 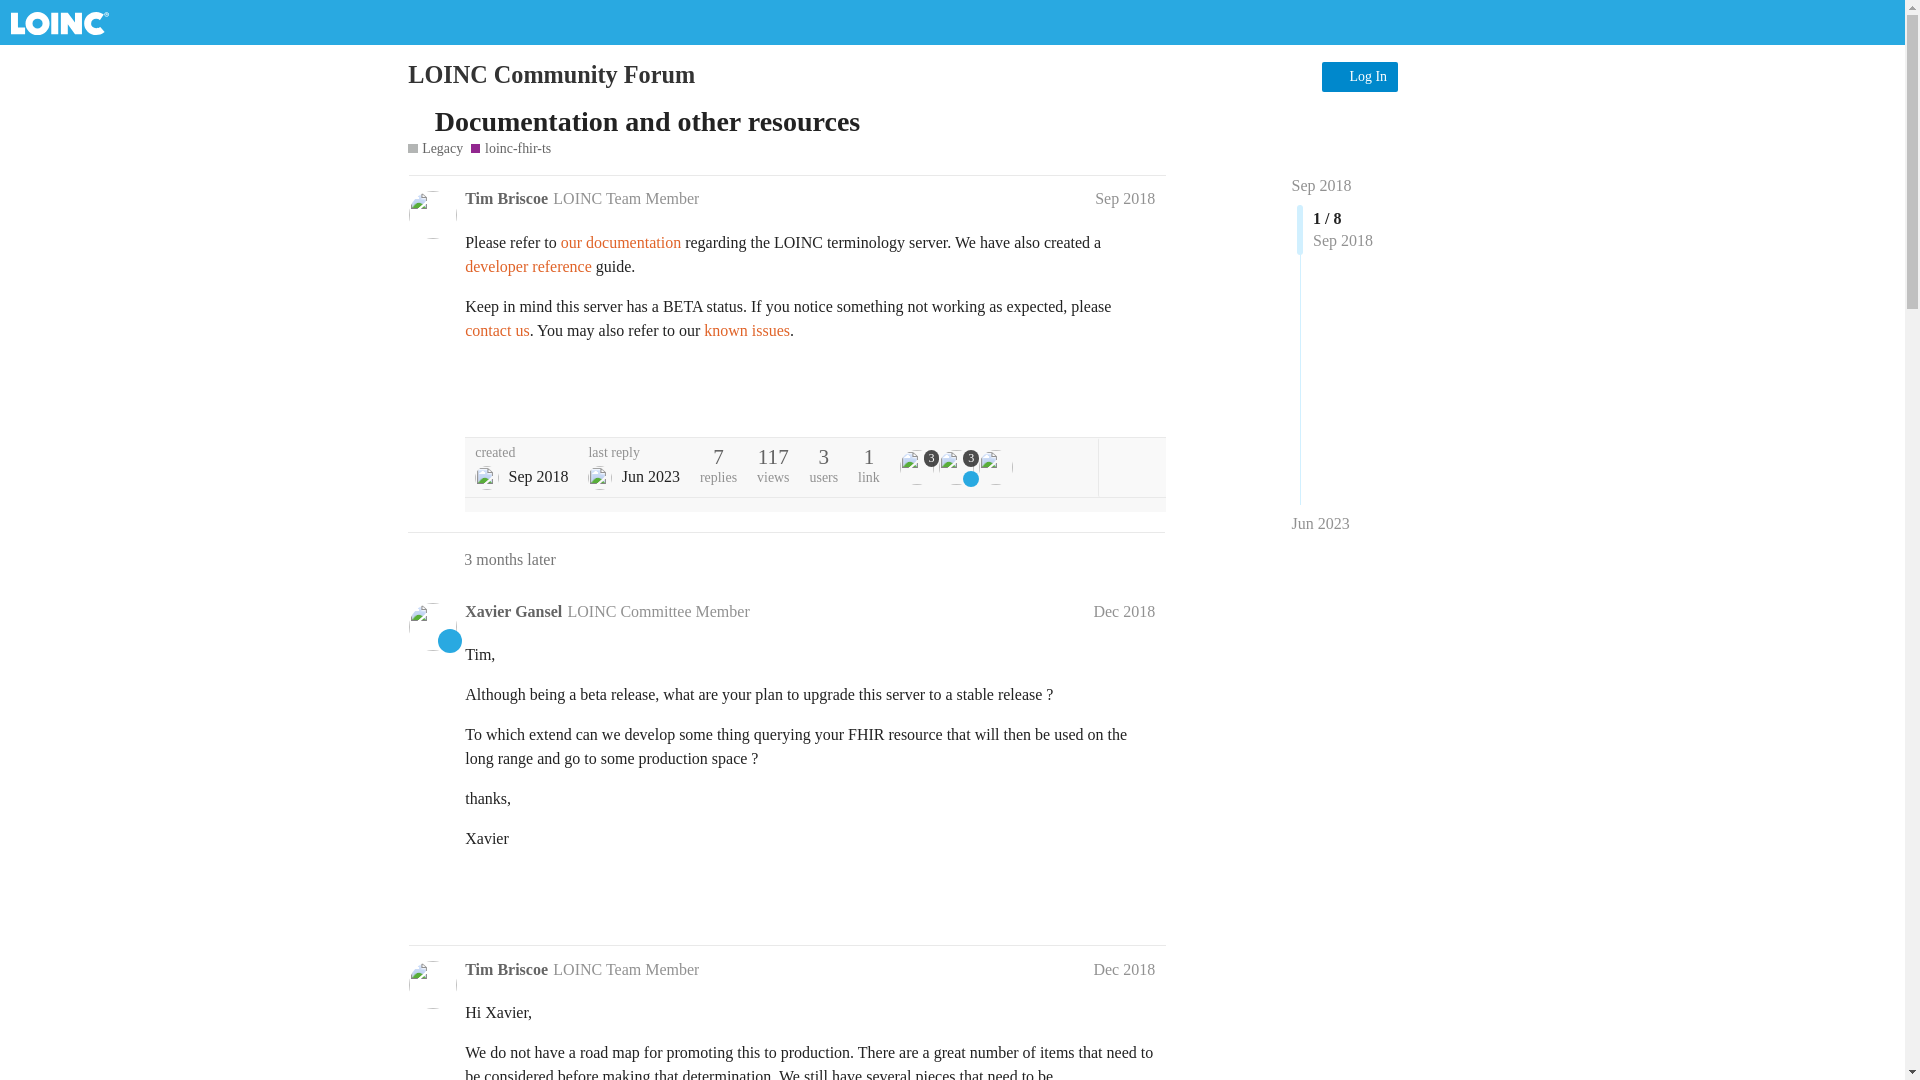 What do you see at coordinates (1428, 74) in the screenshot?
I see `Search` at bounding box center [1428, 74].